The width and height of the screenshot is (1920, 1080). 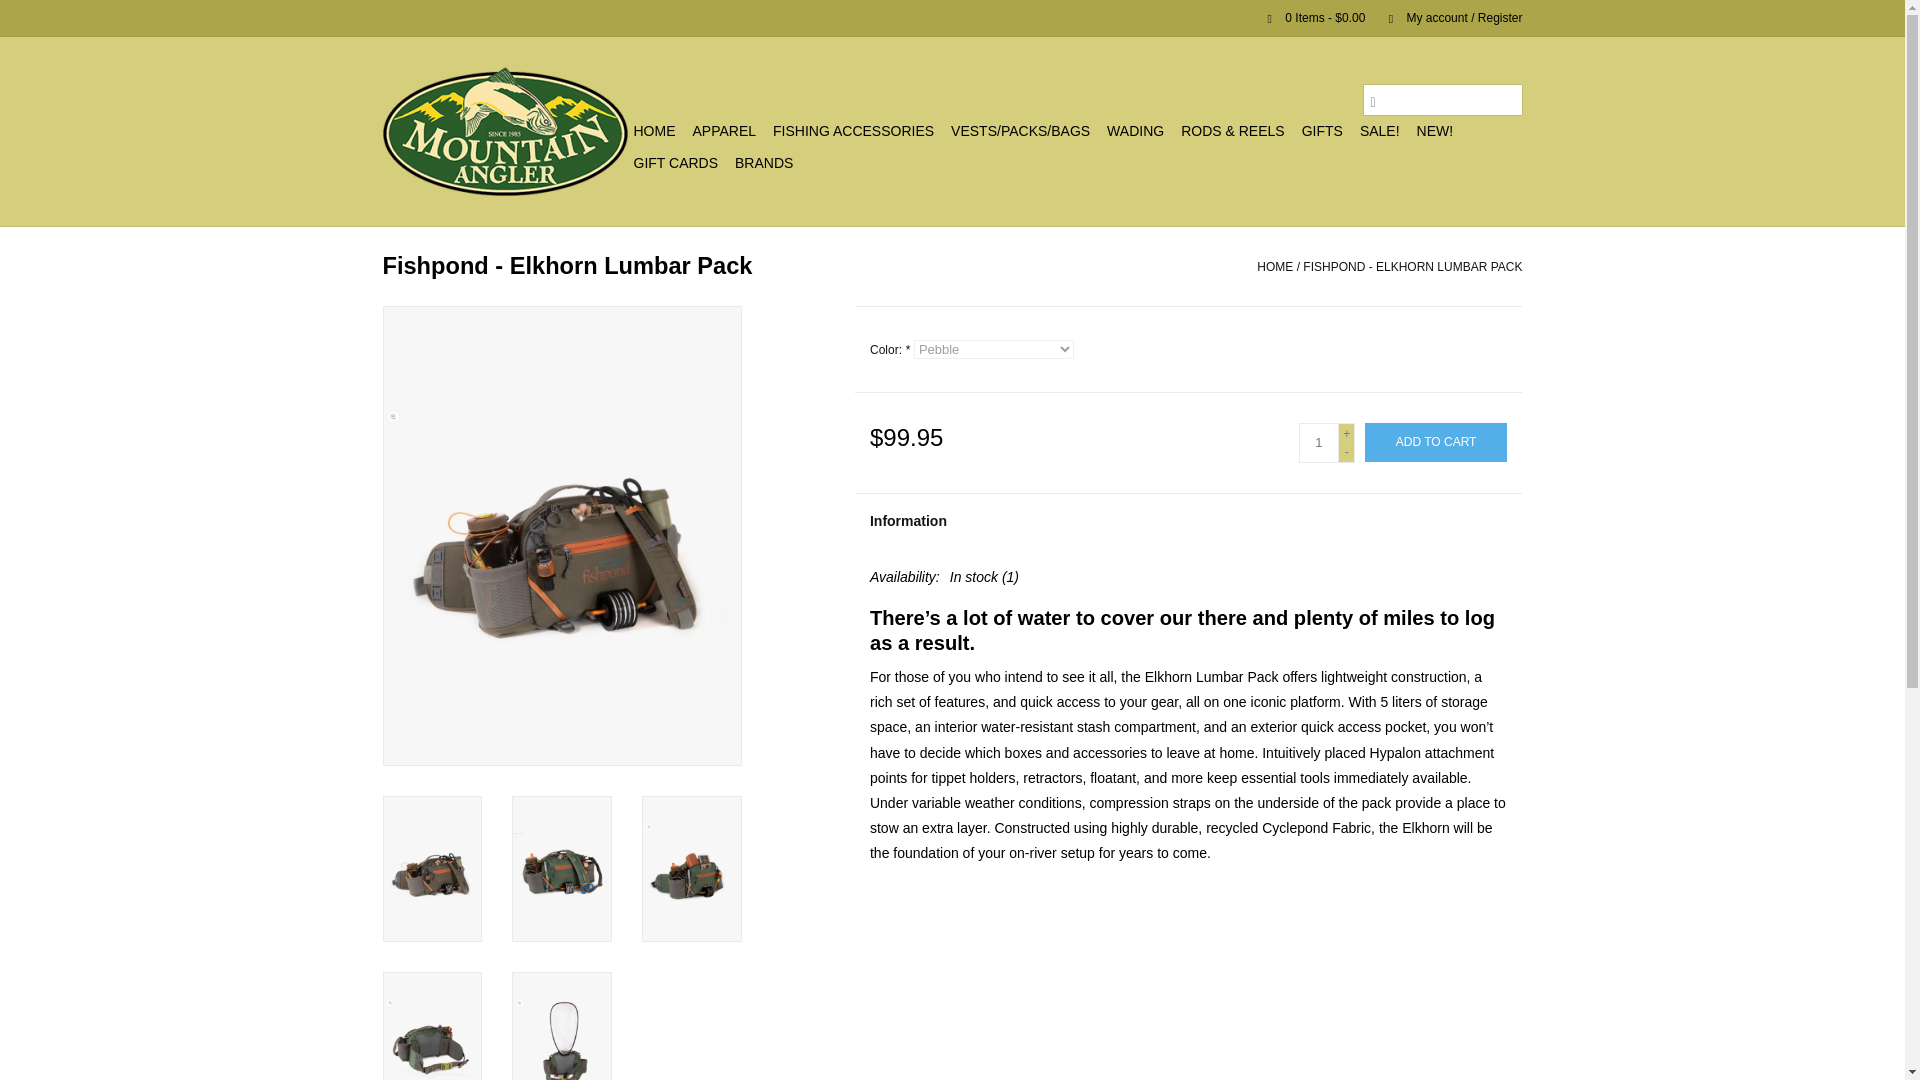 I want to click on My account, so click(x=1445, y=17).